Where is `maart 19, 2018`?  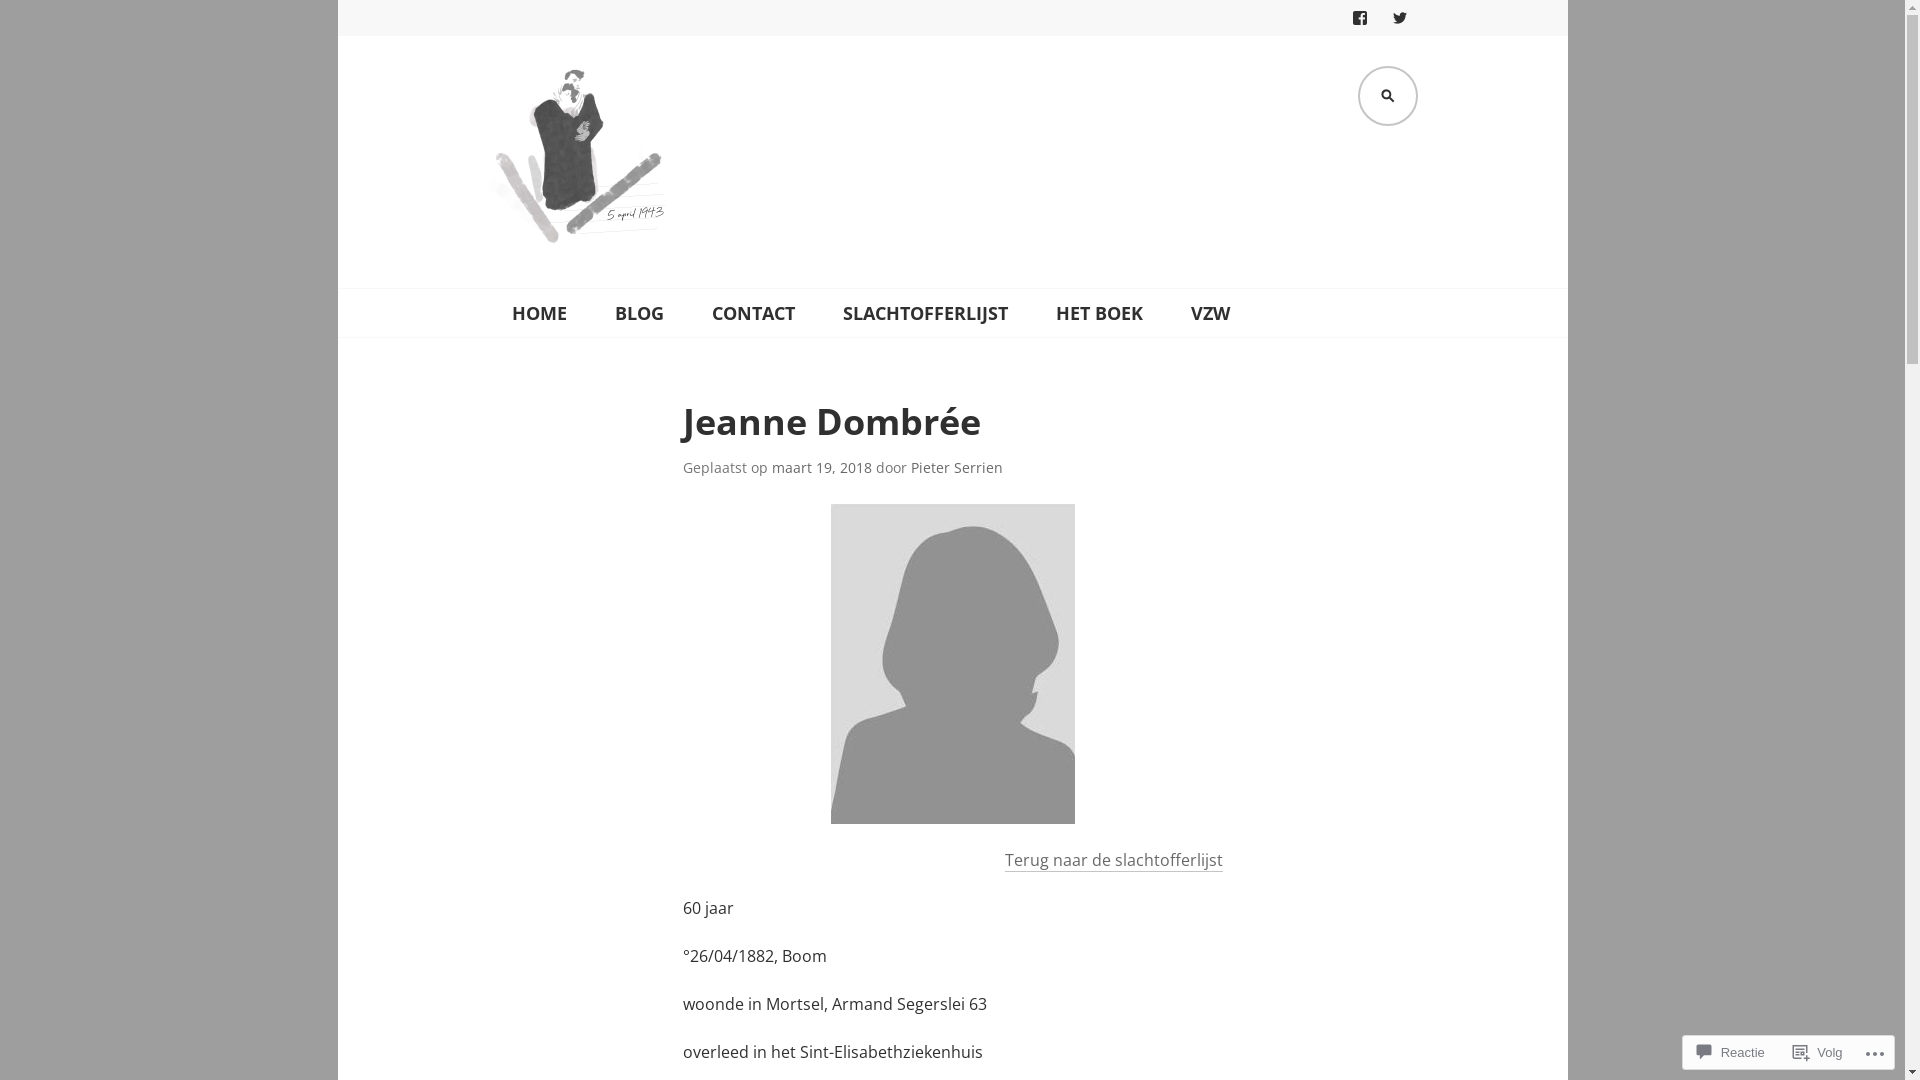 maart 19, 2018 is located at coordinates (822, 468).